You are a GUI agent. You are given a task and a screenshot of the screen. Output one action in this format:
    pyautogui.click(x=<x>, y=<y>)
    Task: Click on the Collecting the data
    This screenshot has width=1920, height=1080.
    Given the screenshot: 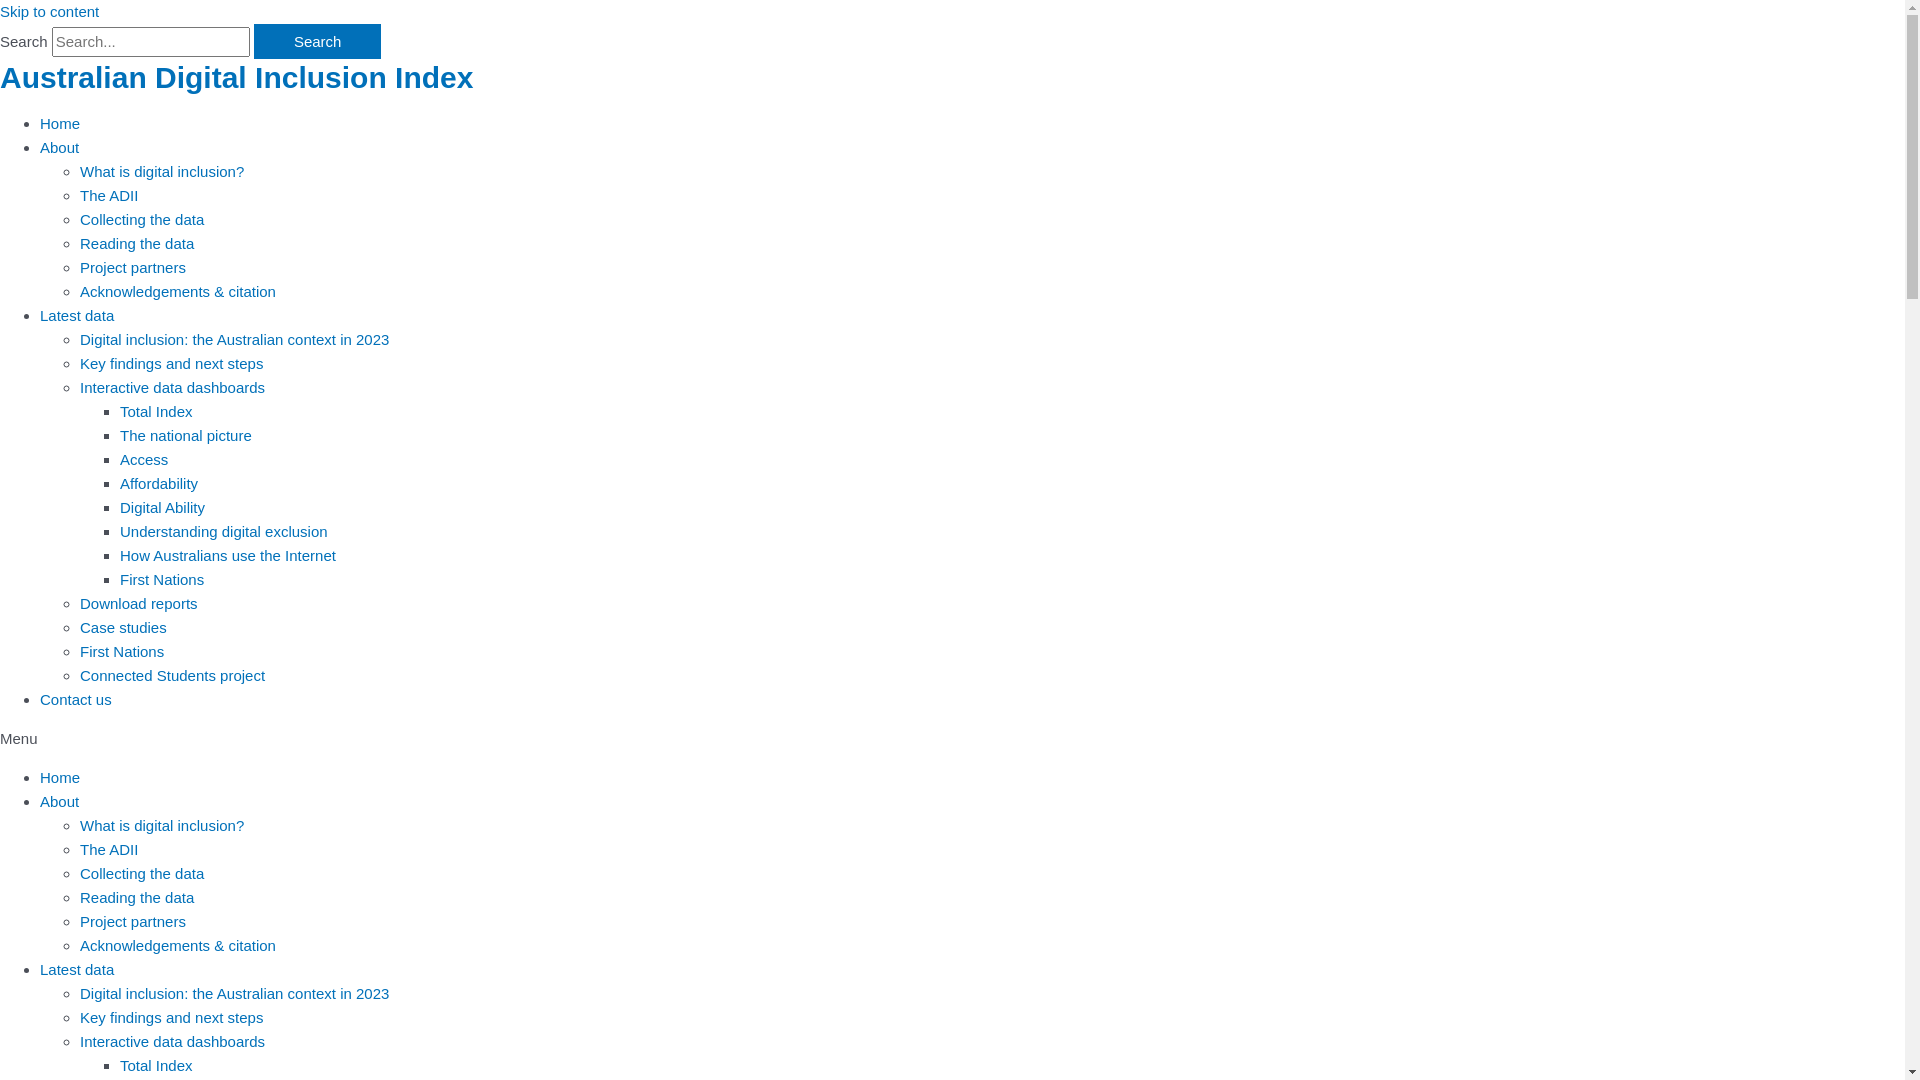 What is the action you would take?
    pyautogui.click(x=142, y=872)
    